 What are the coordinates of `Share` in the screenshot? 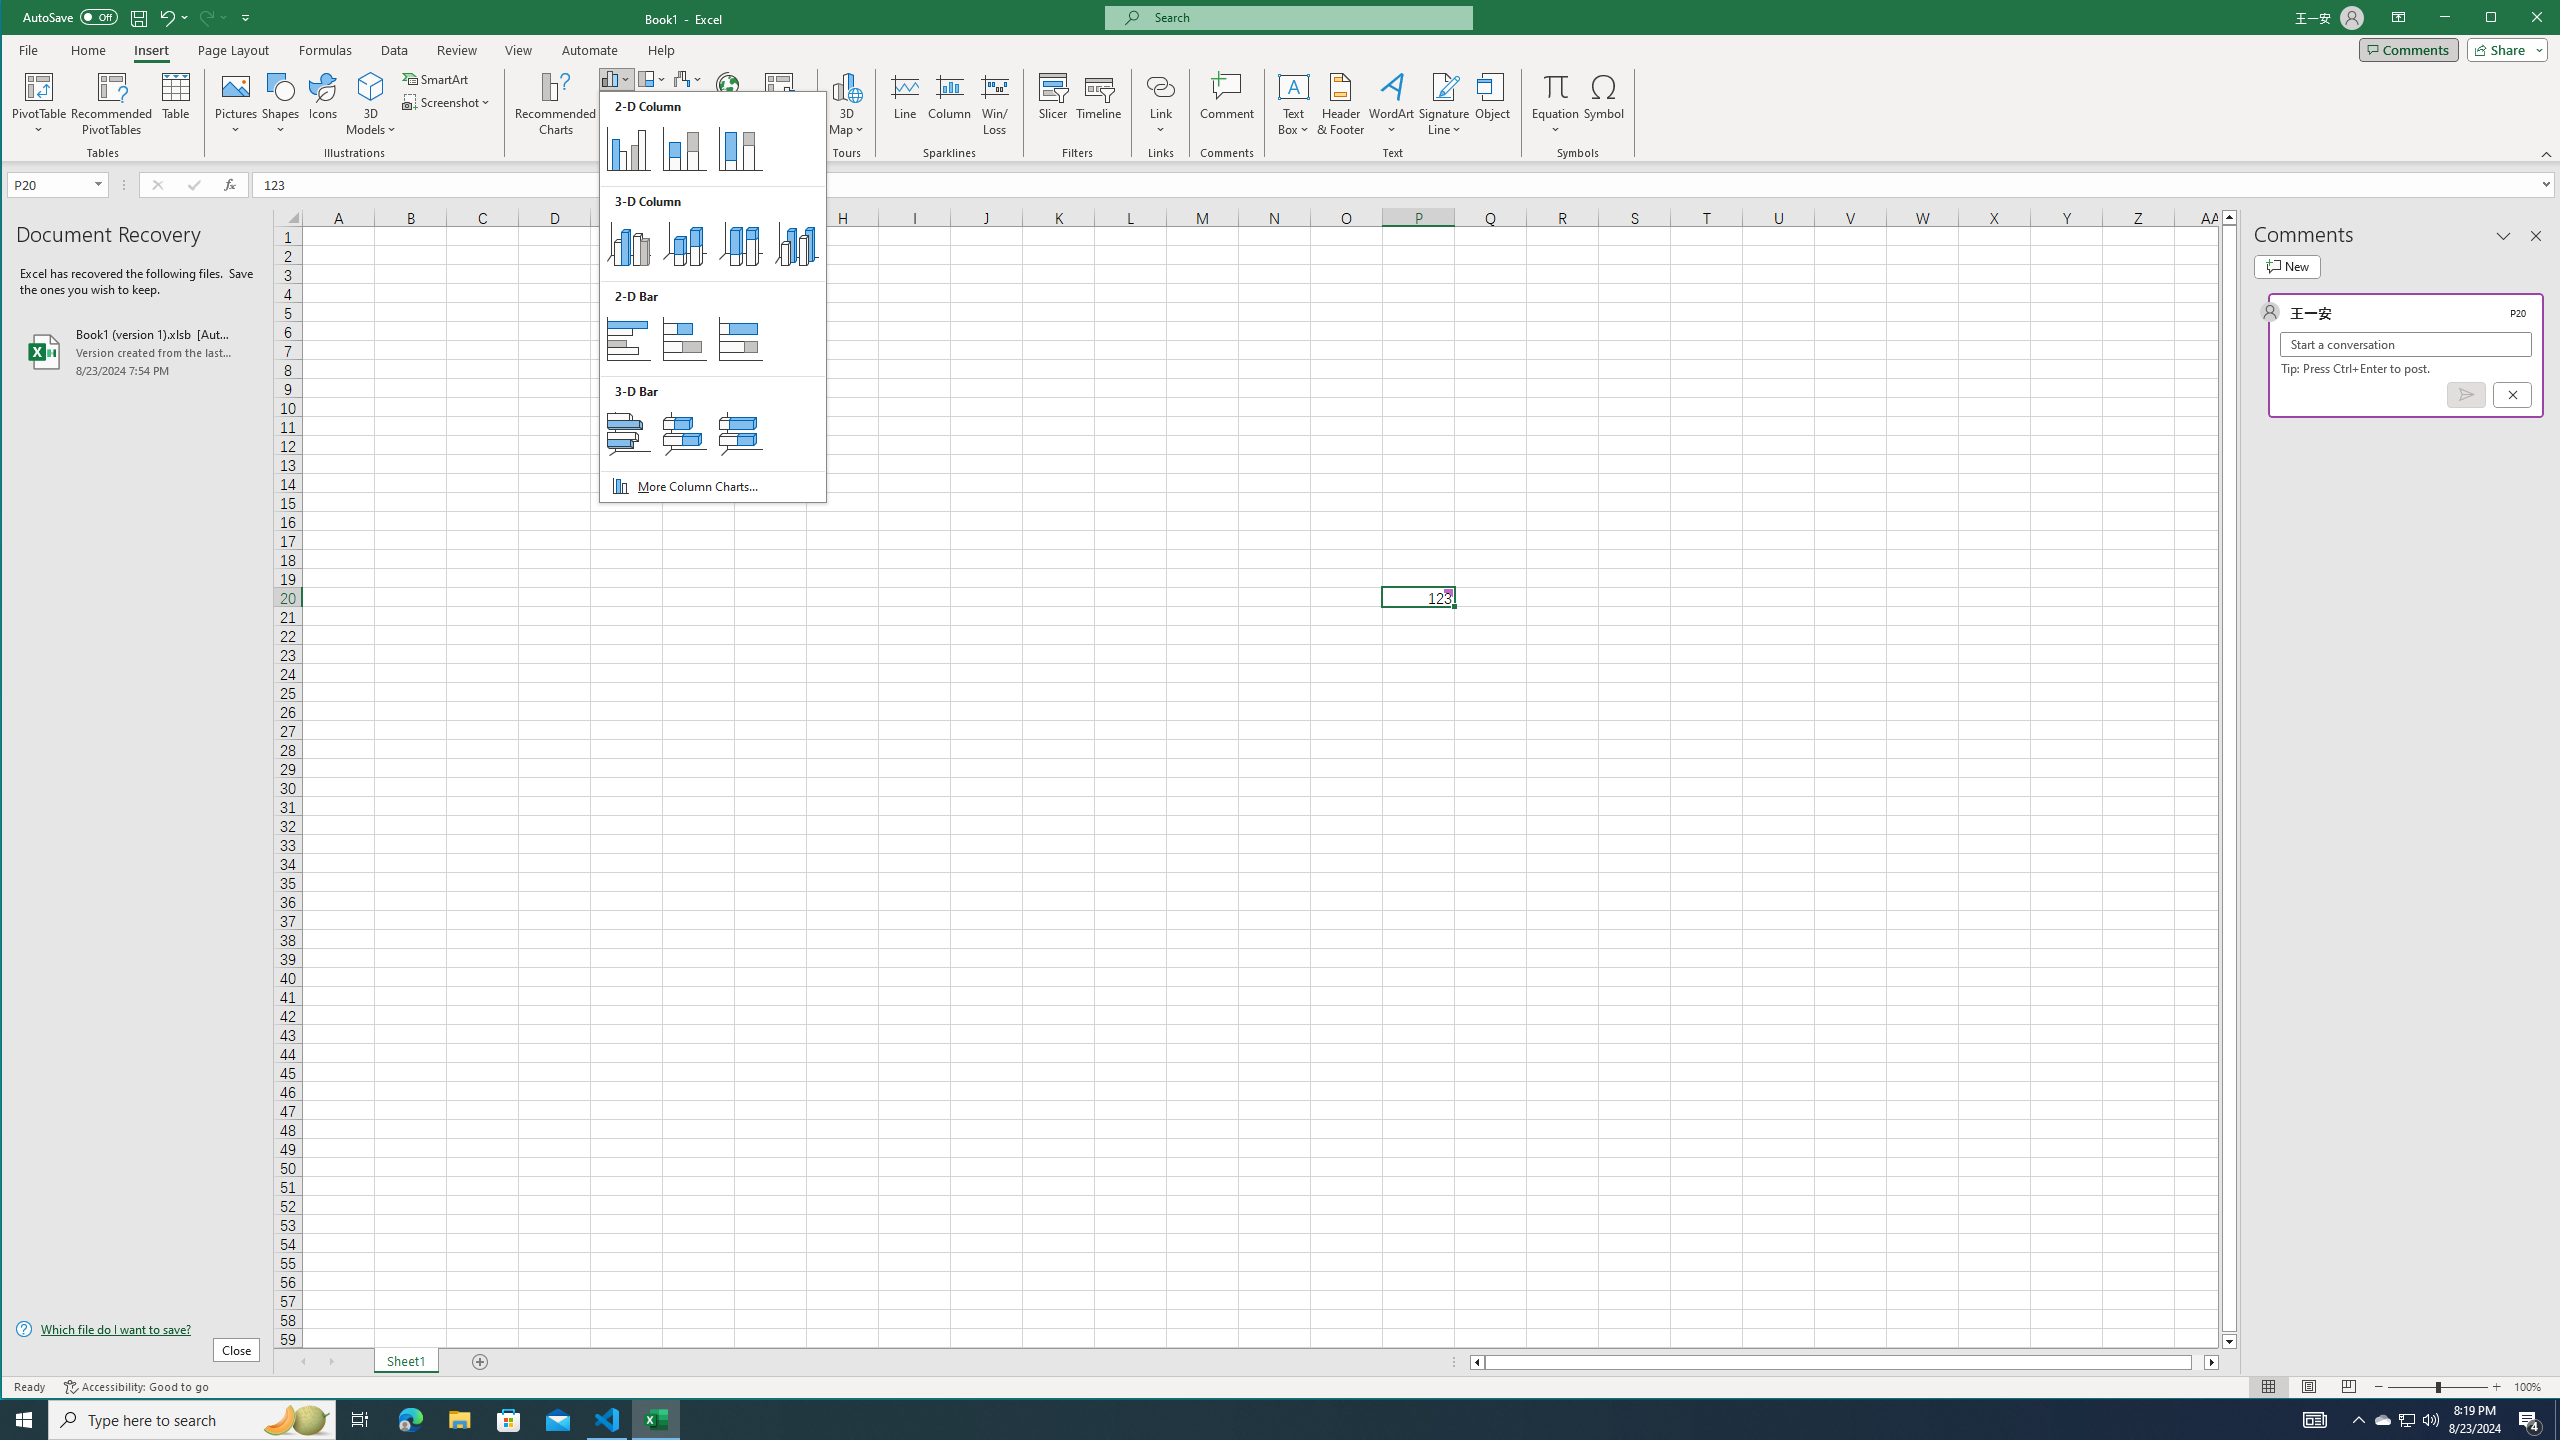 It's located at (2504, 49).